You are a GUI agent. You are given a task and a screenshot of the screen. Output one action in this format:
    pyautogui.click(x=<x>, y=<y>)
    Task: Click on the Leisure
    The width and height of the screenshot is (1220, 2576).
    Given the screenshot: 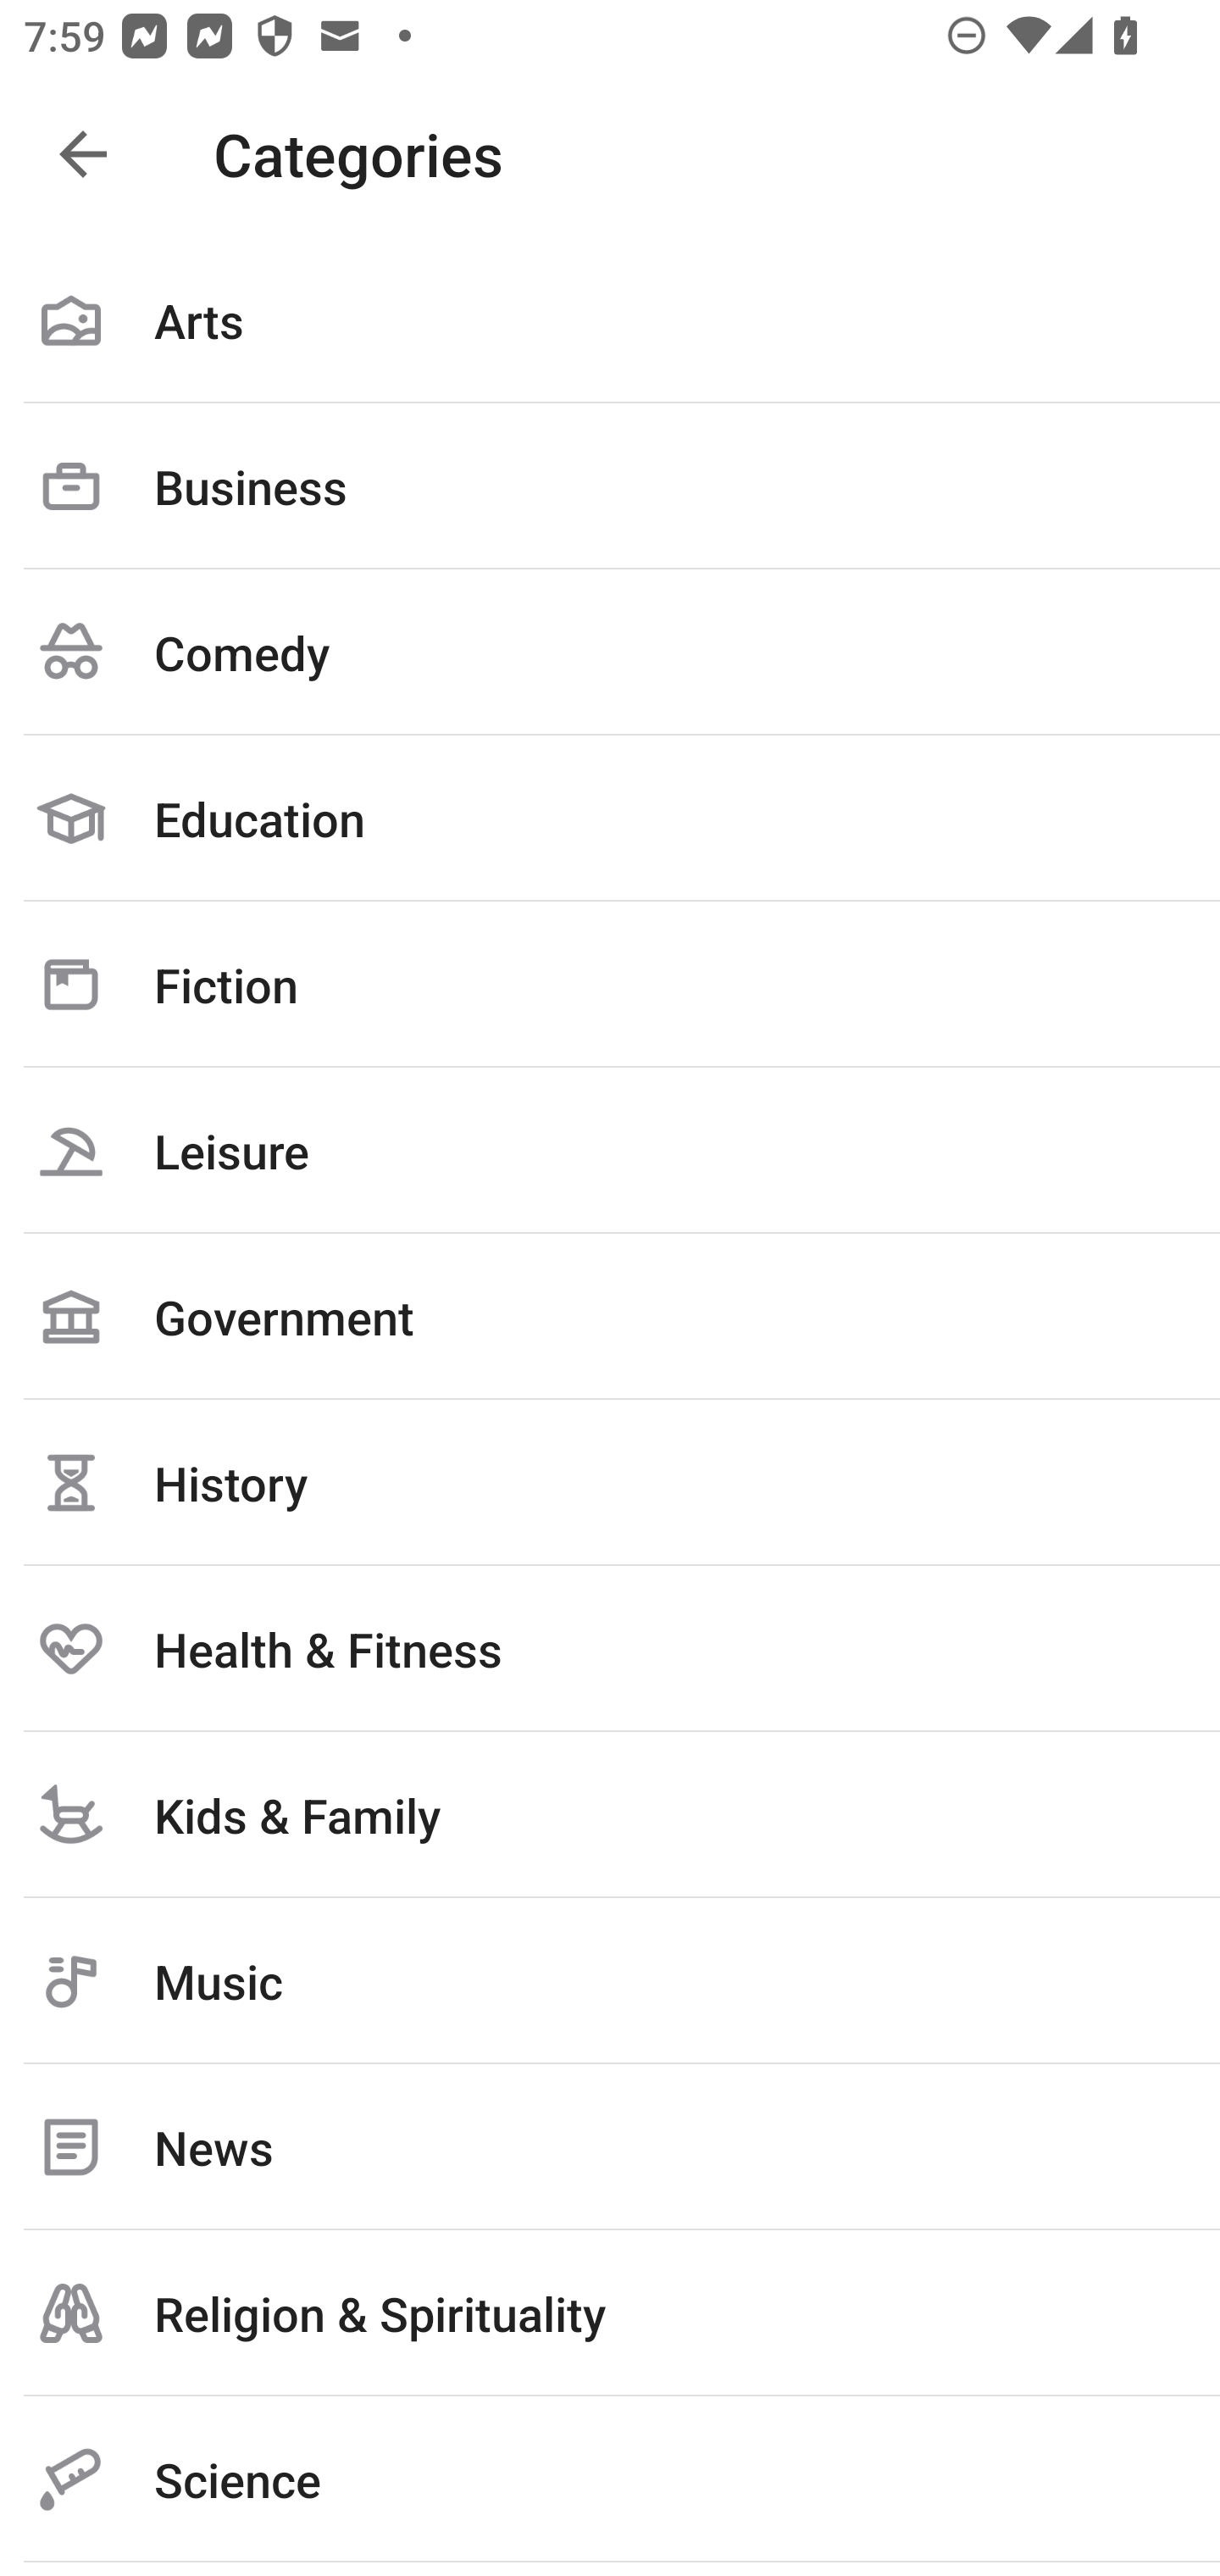 What is the action you would take?
    pyautogui.click(x=610, y=1150)
    